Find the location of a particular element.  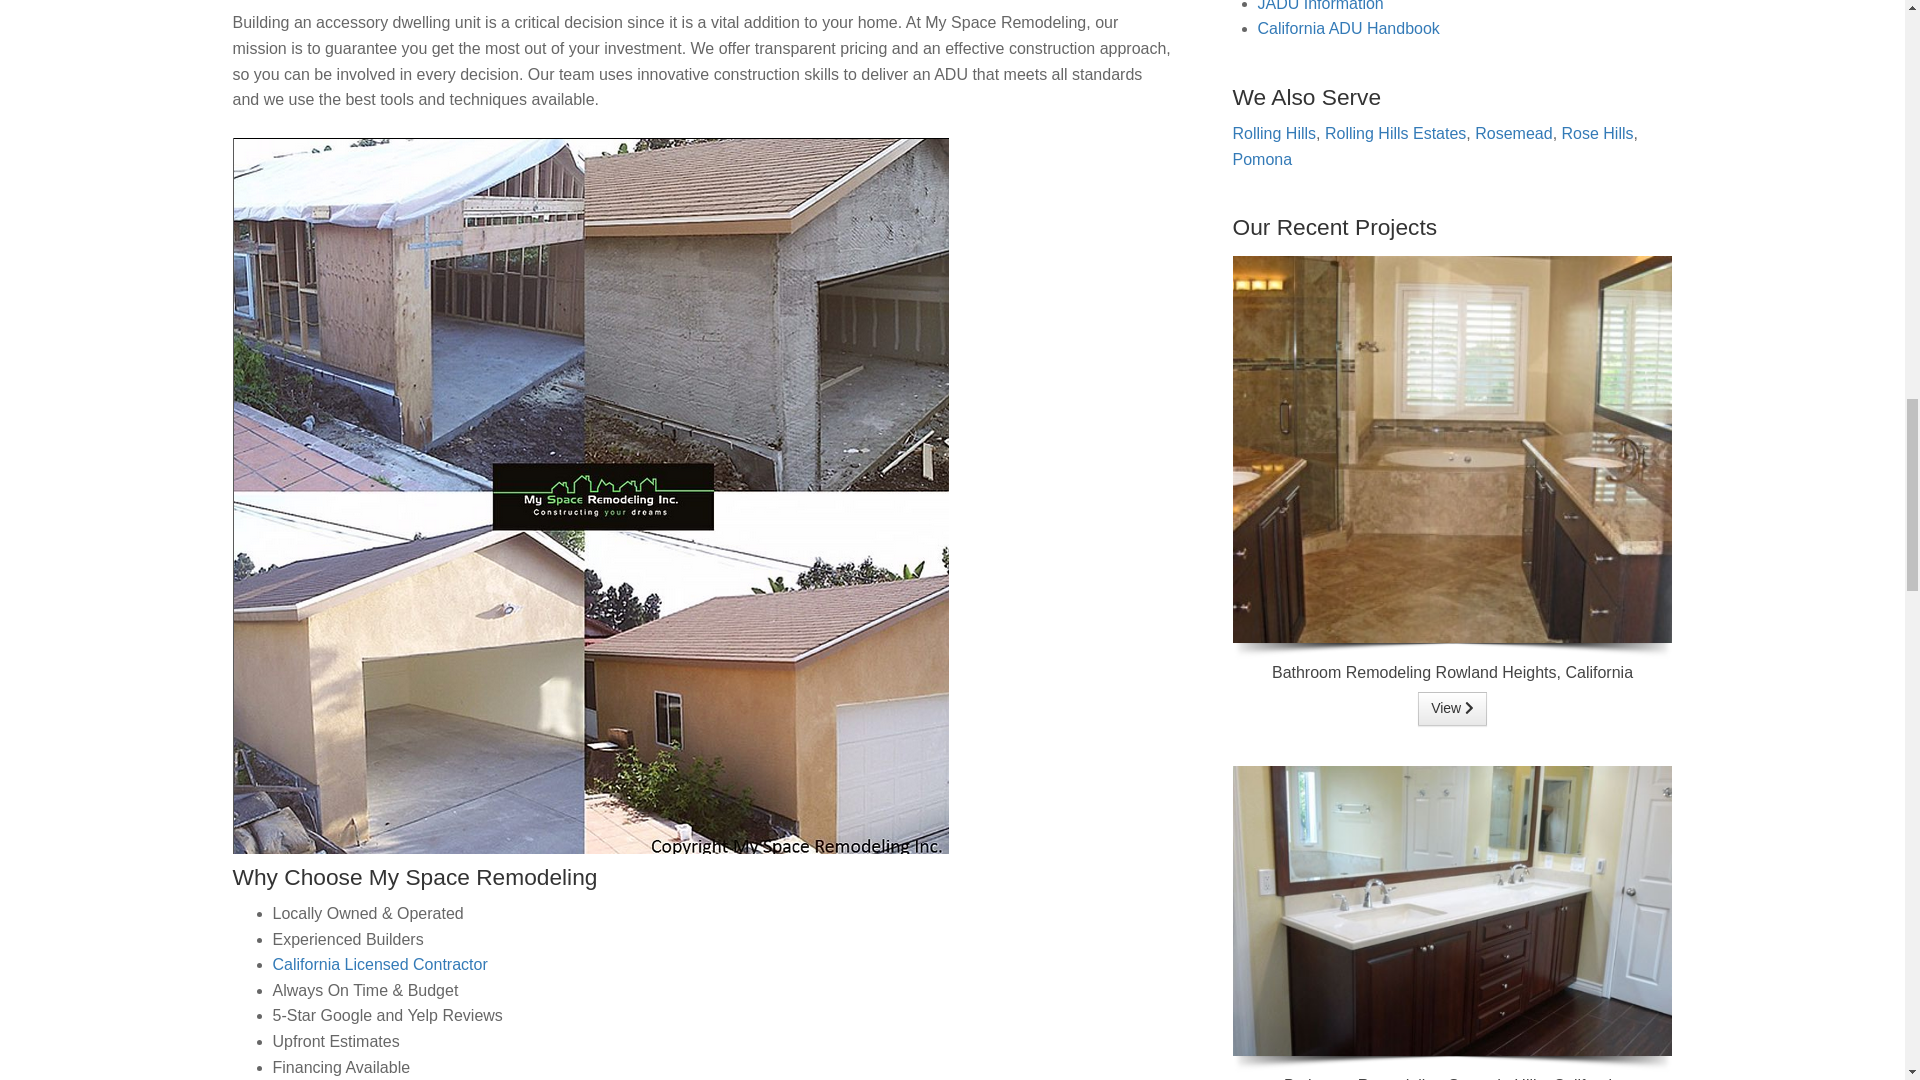

Rolling Hills is located at coordinates (1274, 133).